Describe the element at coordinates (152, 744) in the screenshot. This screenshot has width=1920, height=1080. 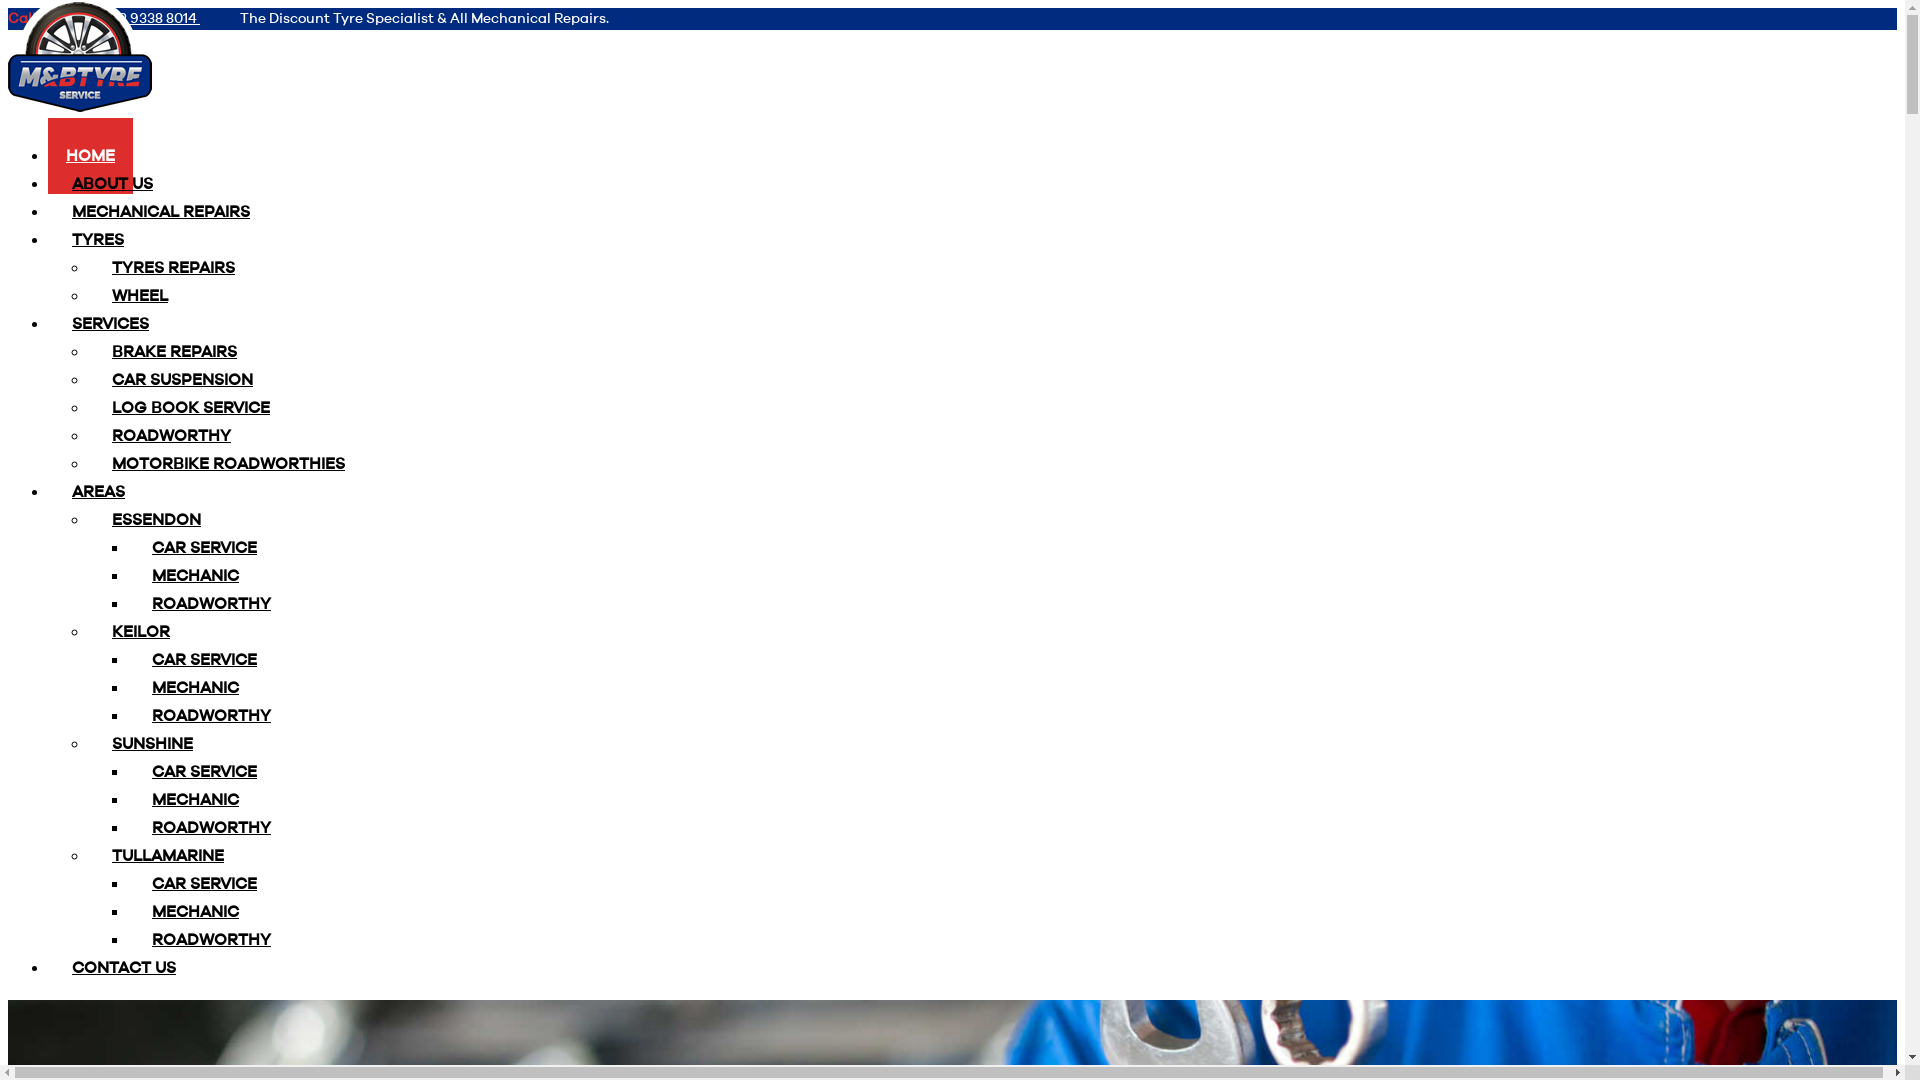
I see `SUNSHINE` at that location.